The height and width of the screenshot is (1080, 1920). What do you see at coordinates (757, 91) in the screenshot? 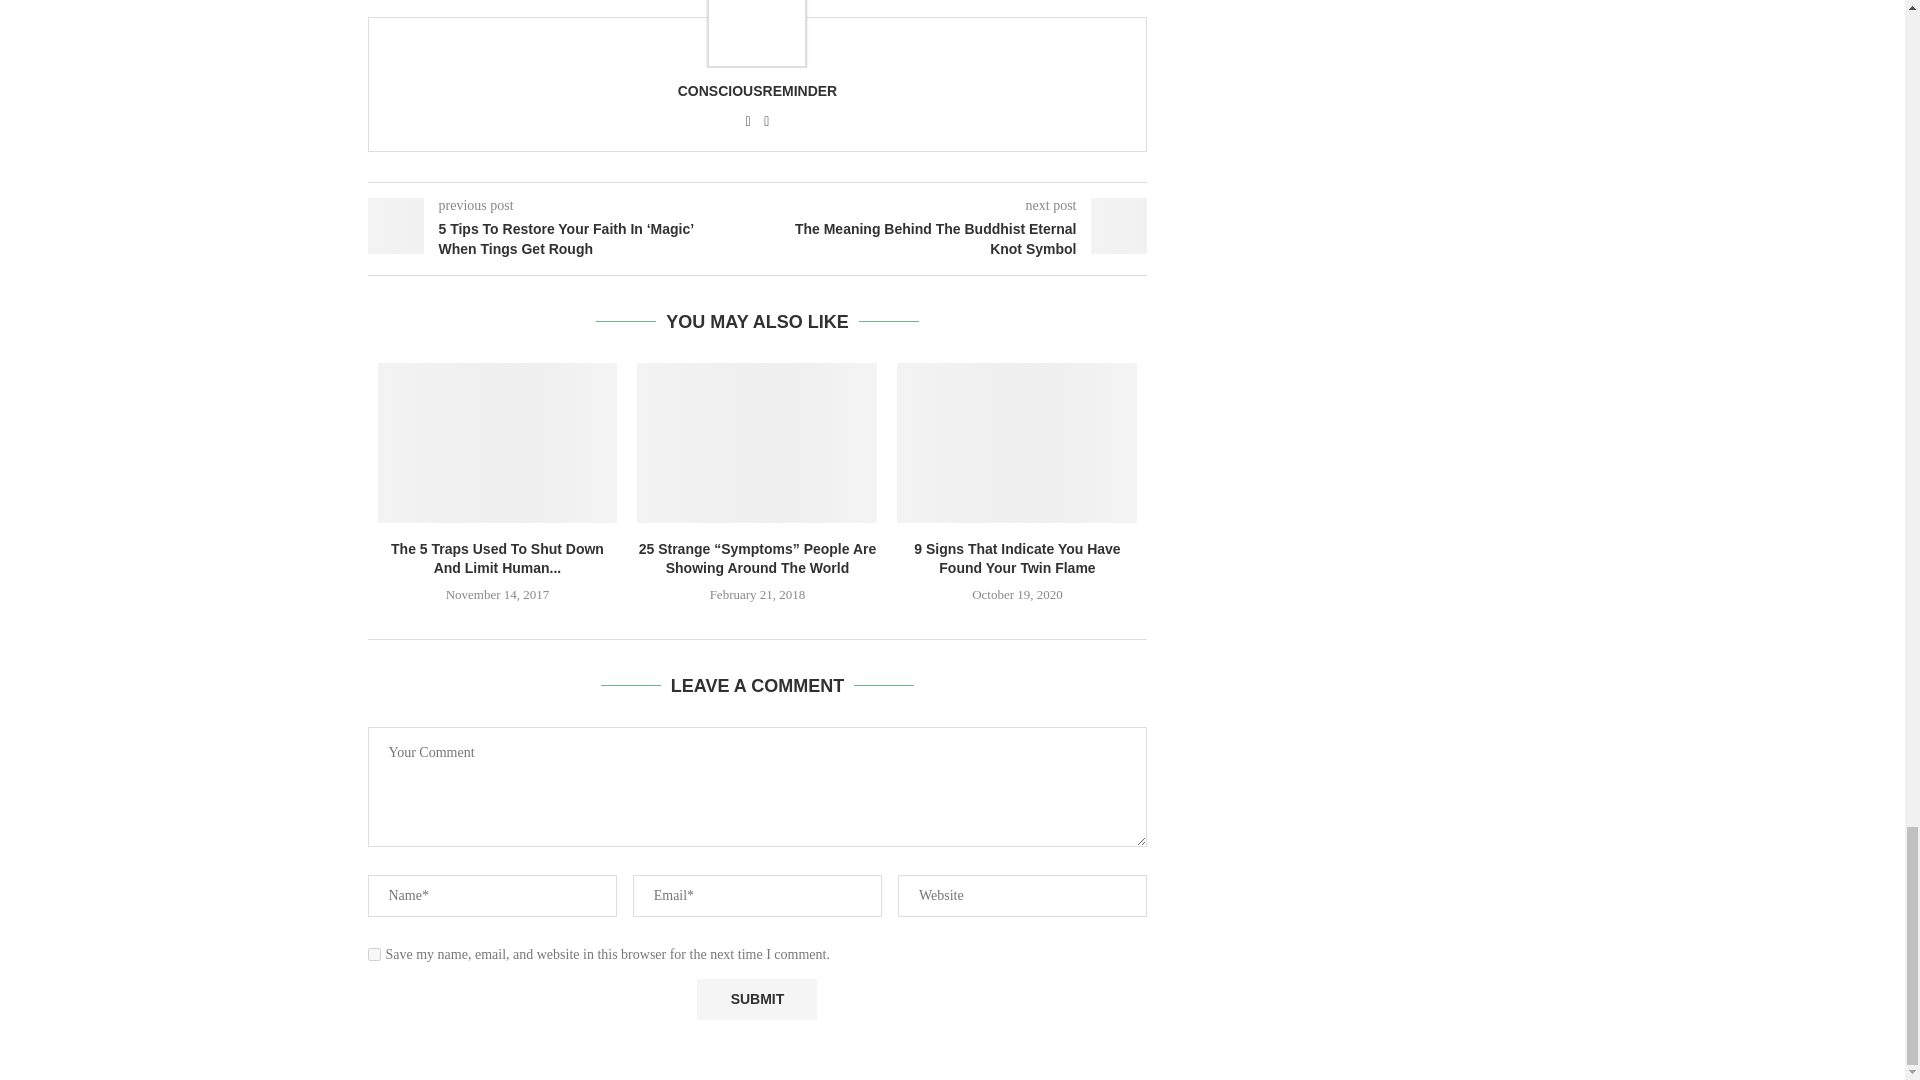
I see `Author consciousreminder` at bounding box center [757, 91].